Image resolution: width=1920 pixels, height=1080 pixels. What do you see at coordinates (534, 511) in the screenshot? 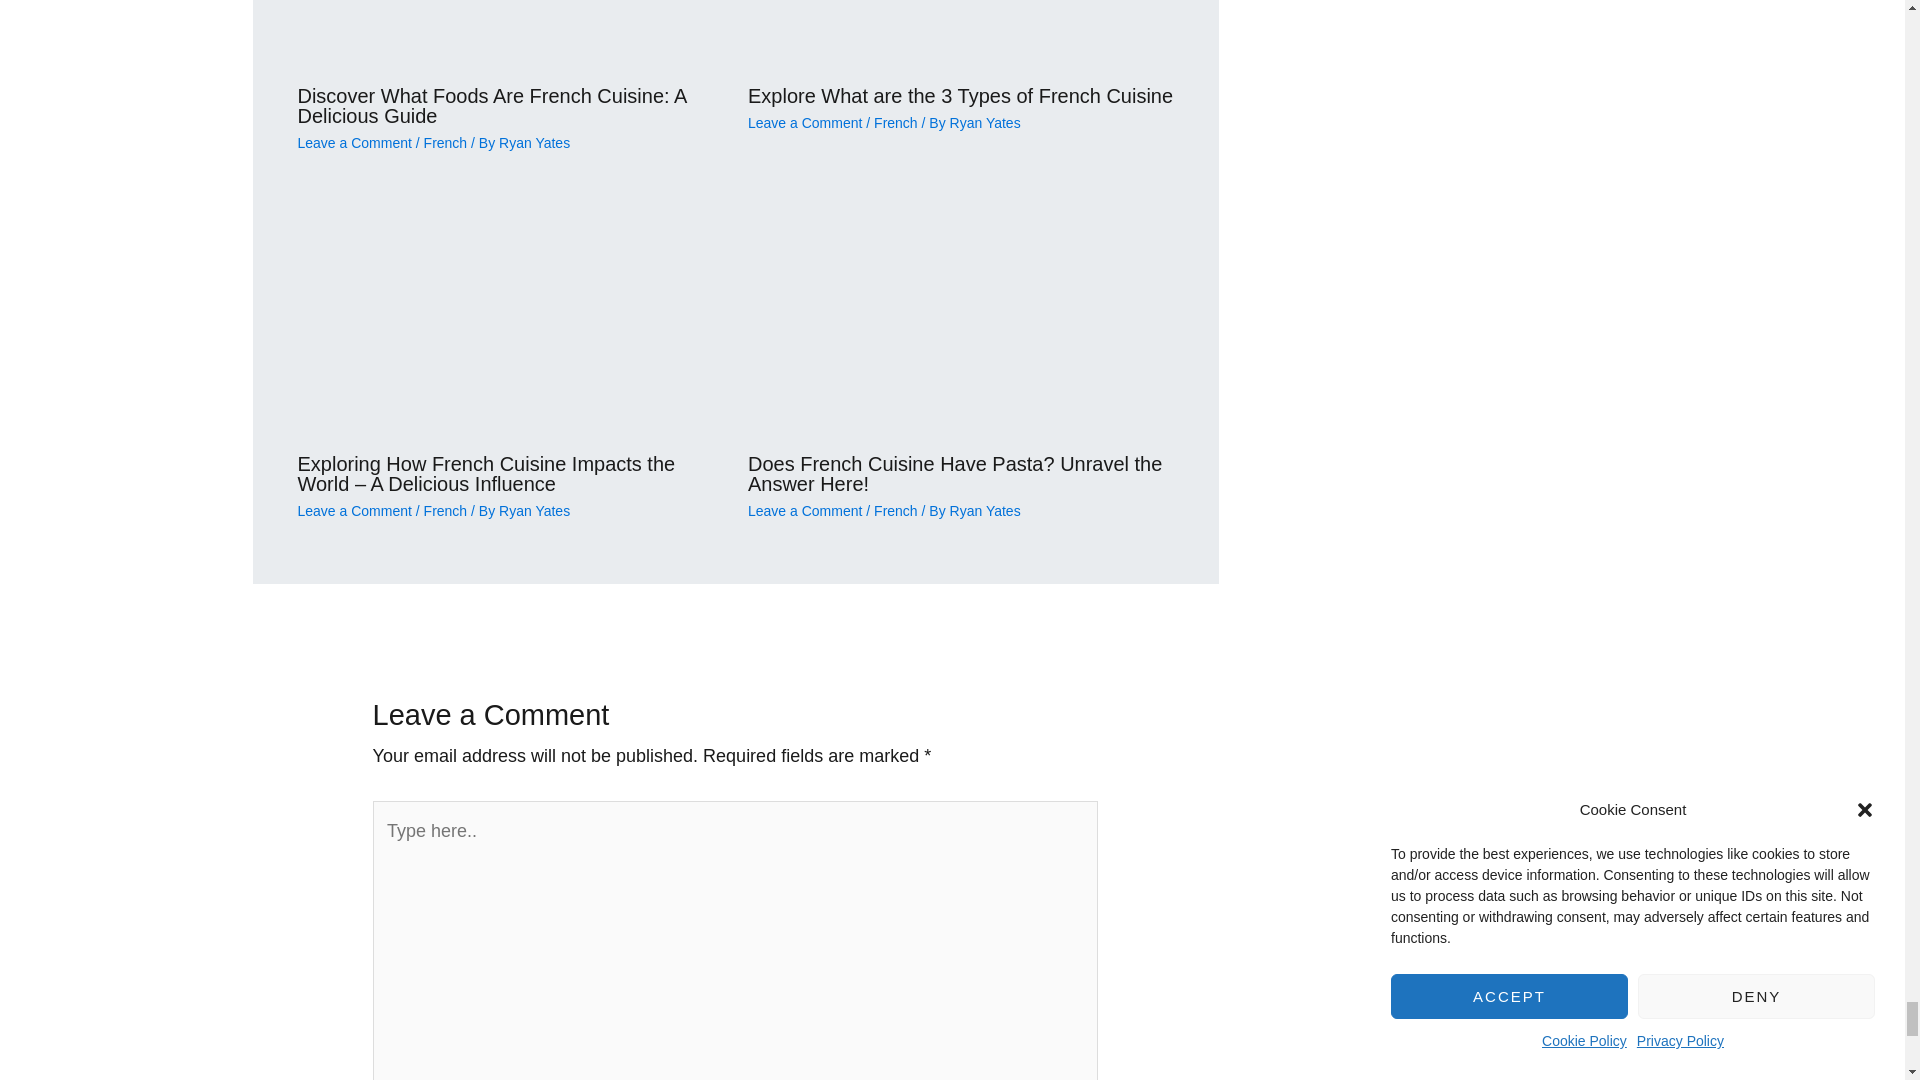
I see `View all posts by Ryan Yates` at bounding box center [534, 511].